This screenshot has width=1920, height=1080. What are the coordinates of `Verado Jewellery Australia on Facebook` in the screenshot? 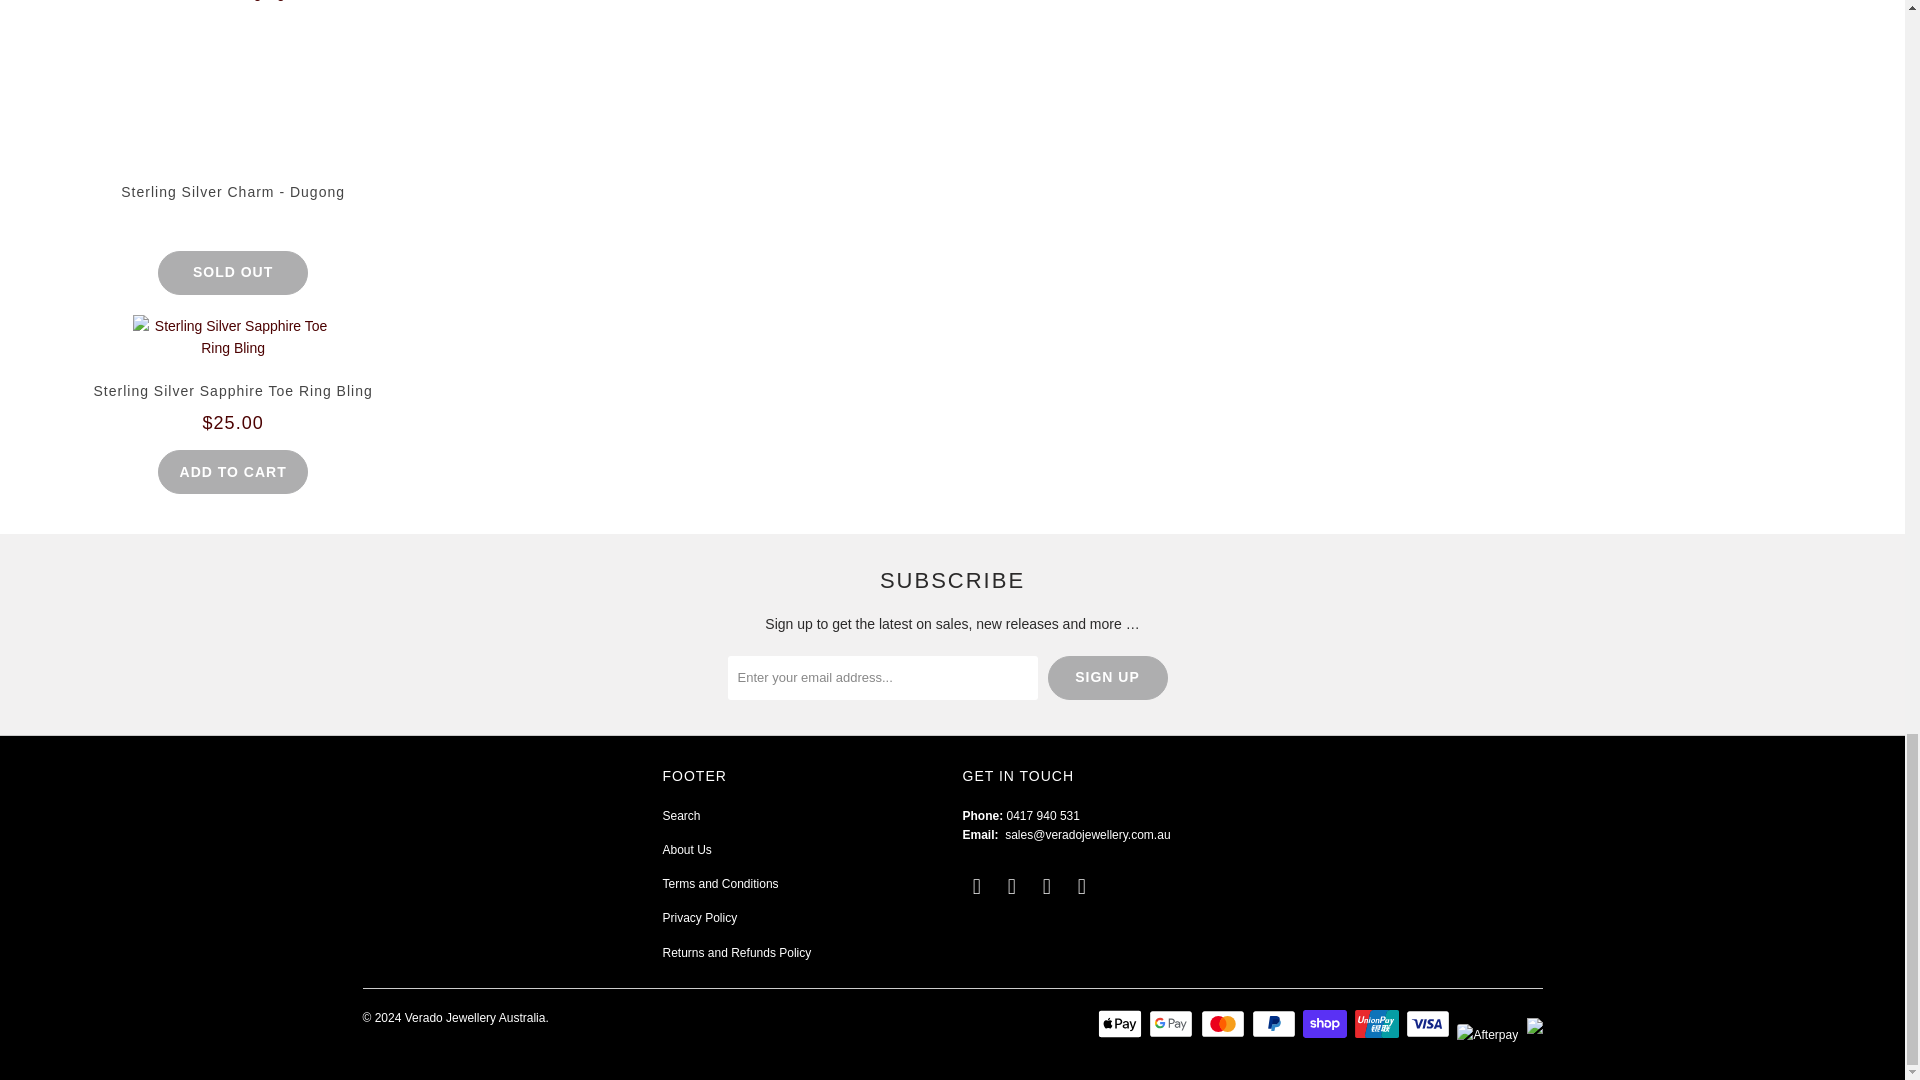 It's located at (1012, 886).